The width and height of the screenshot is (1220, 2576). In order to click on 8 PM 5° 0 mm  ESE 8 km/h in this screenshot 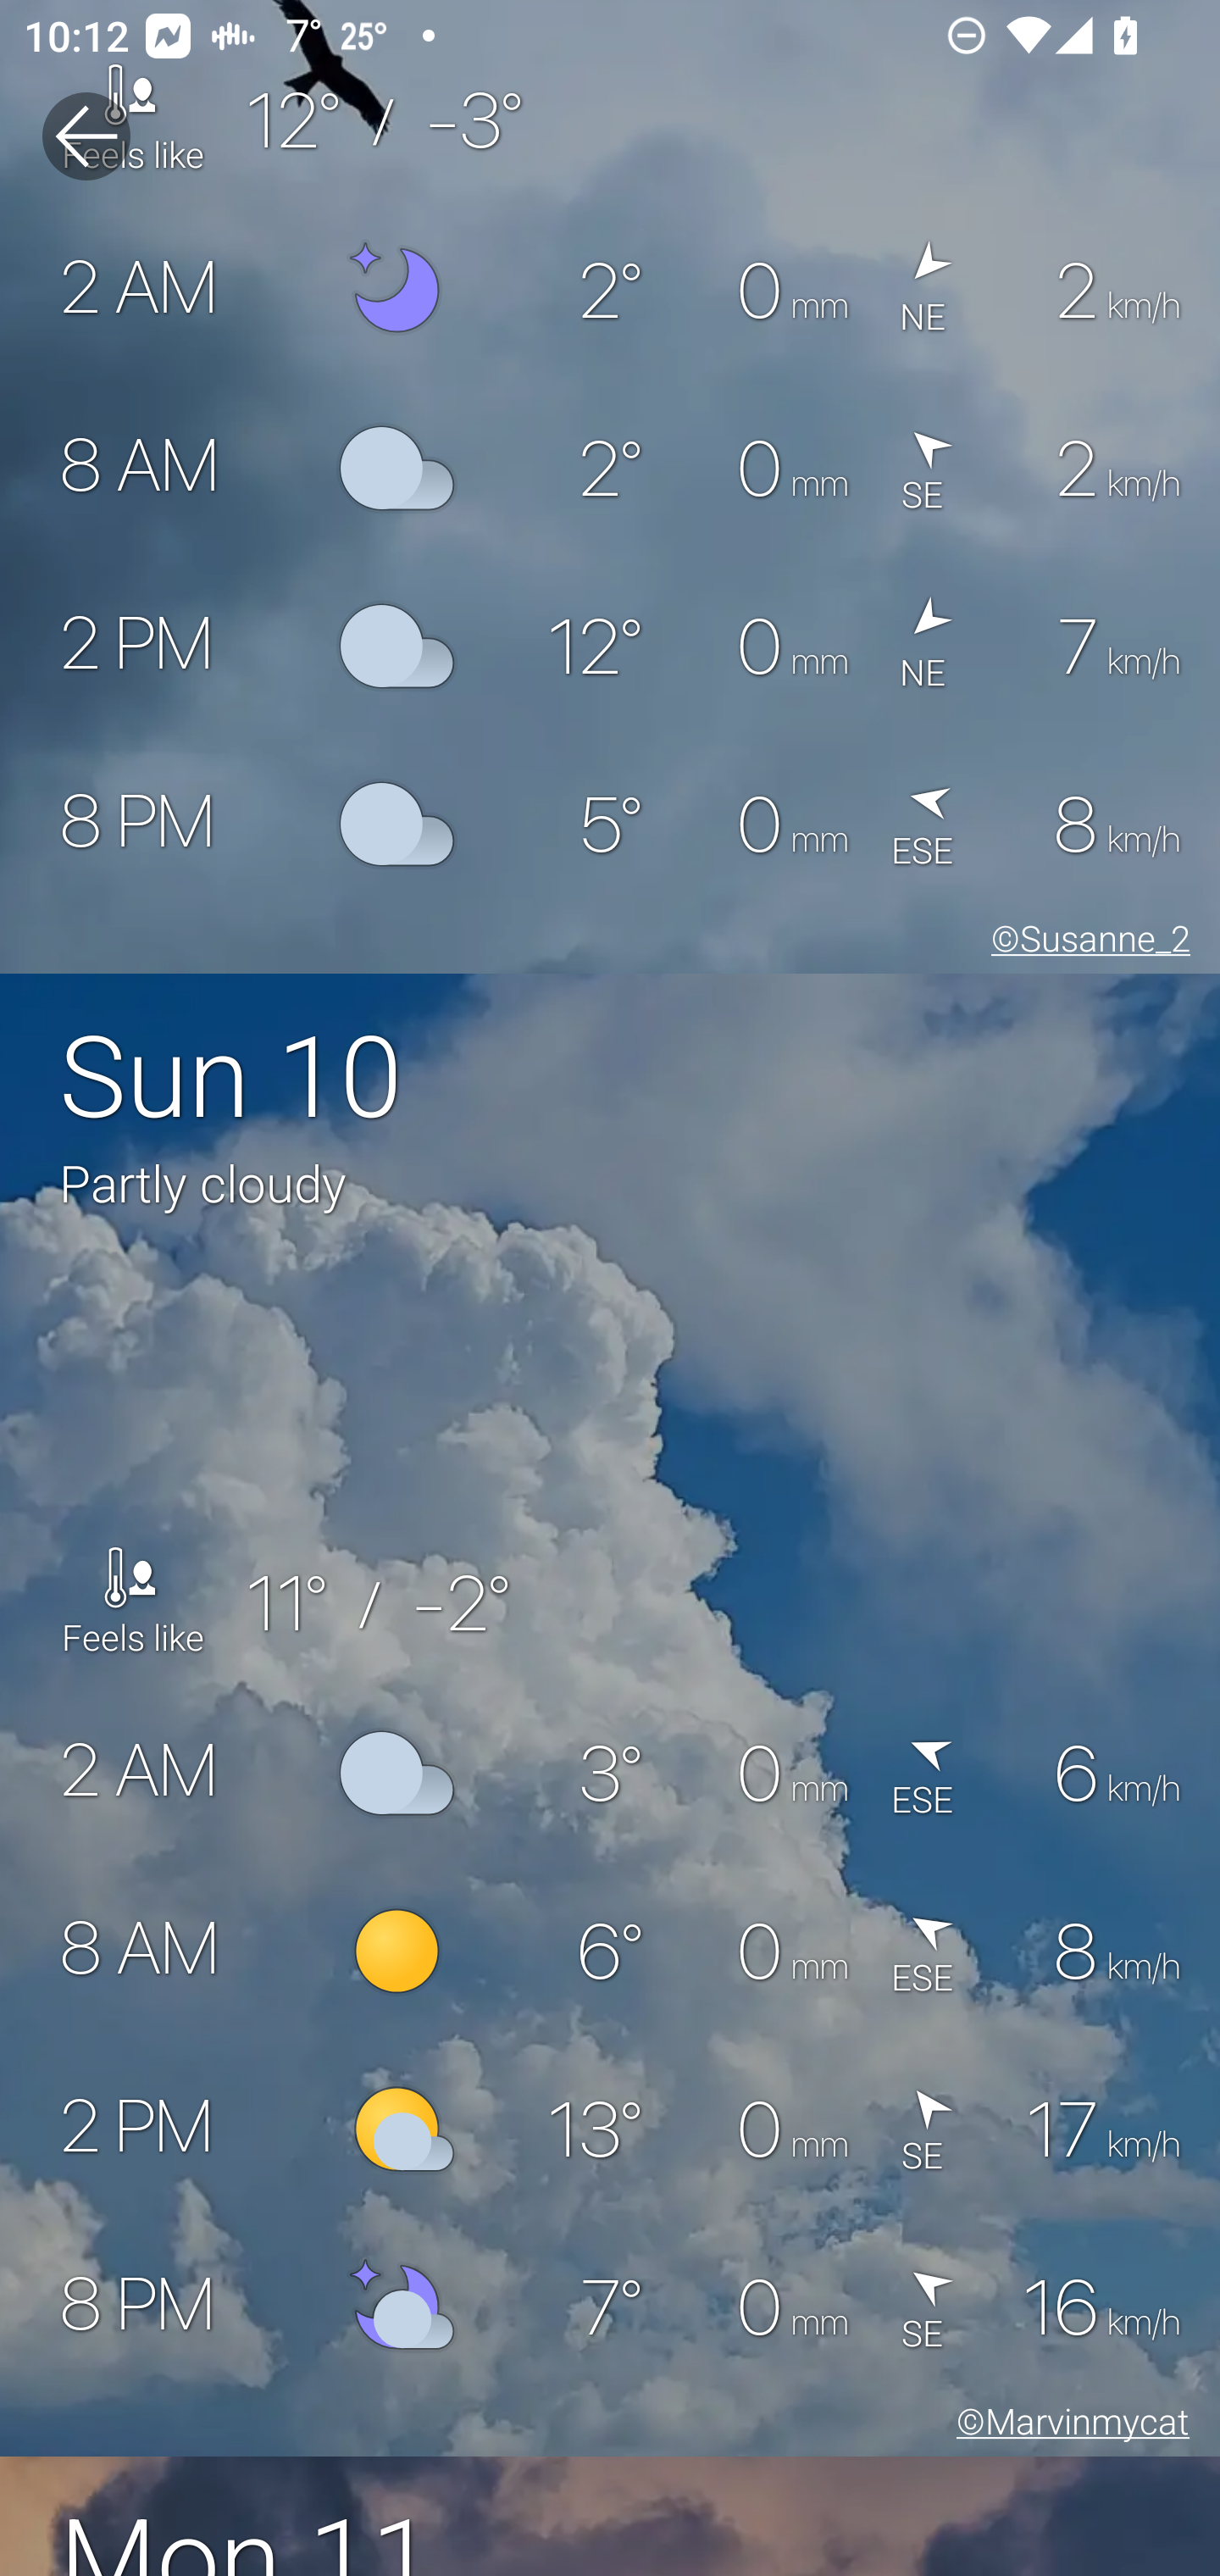, I will do `click(610, 825)`.